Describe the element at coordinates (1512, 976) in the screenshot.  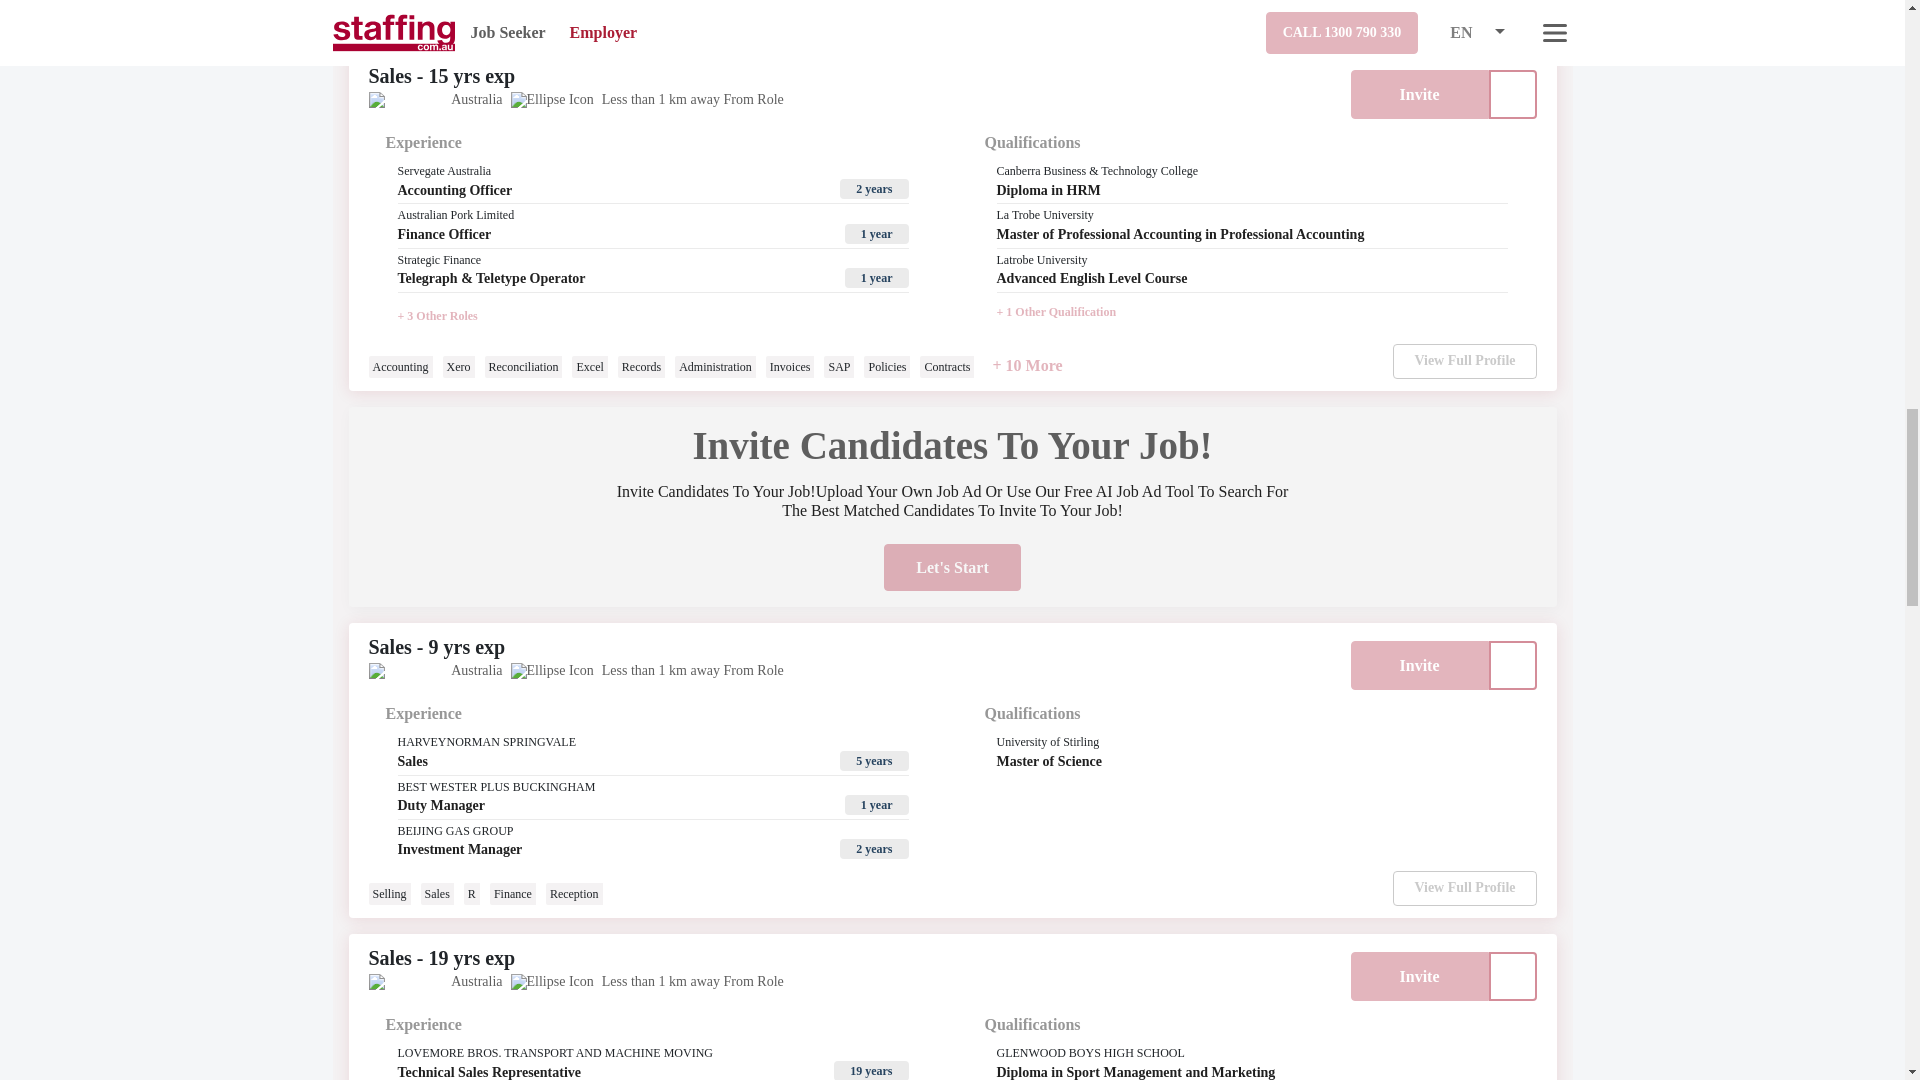
I see `on` at that location.